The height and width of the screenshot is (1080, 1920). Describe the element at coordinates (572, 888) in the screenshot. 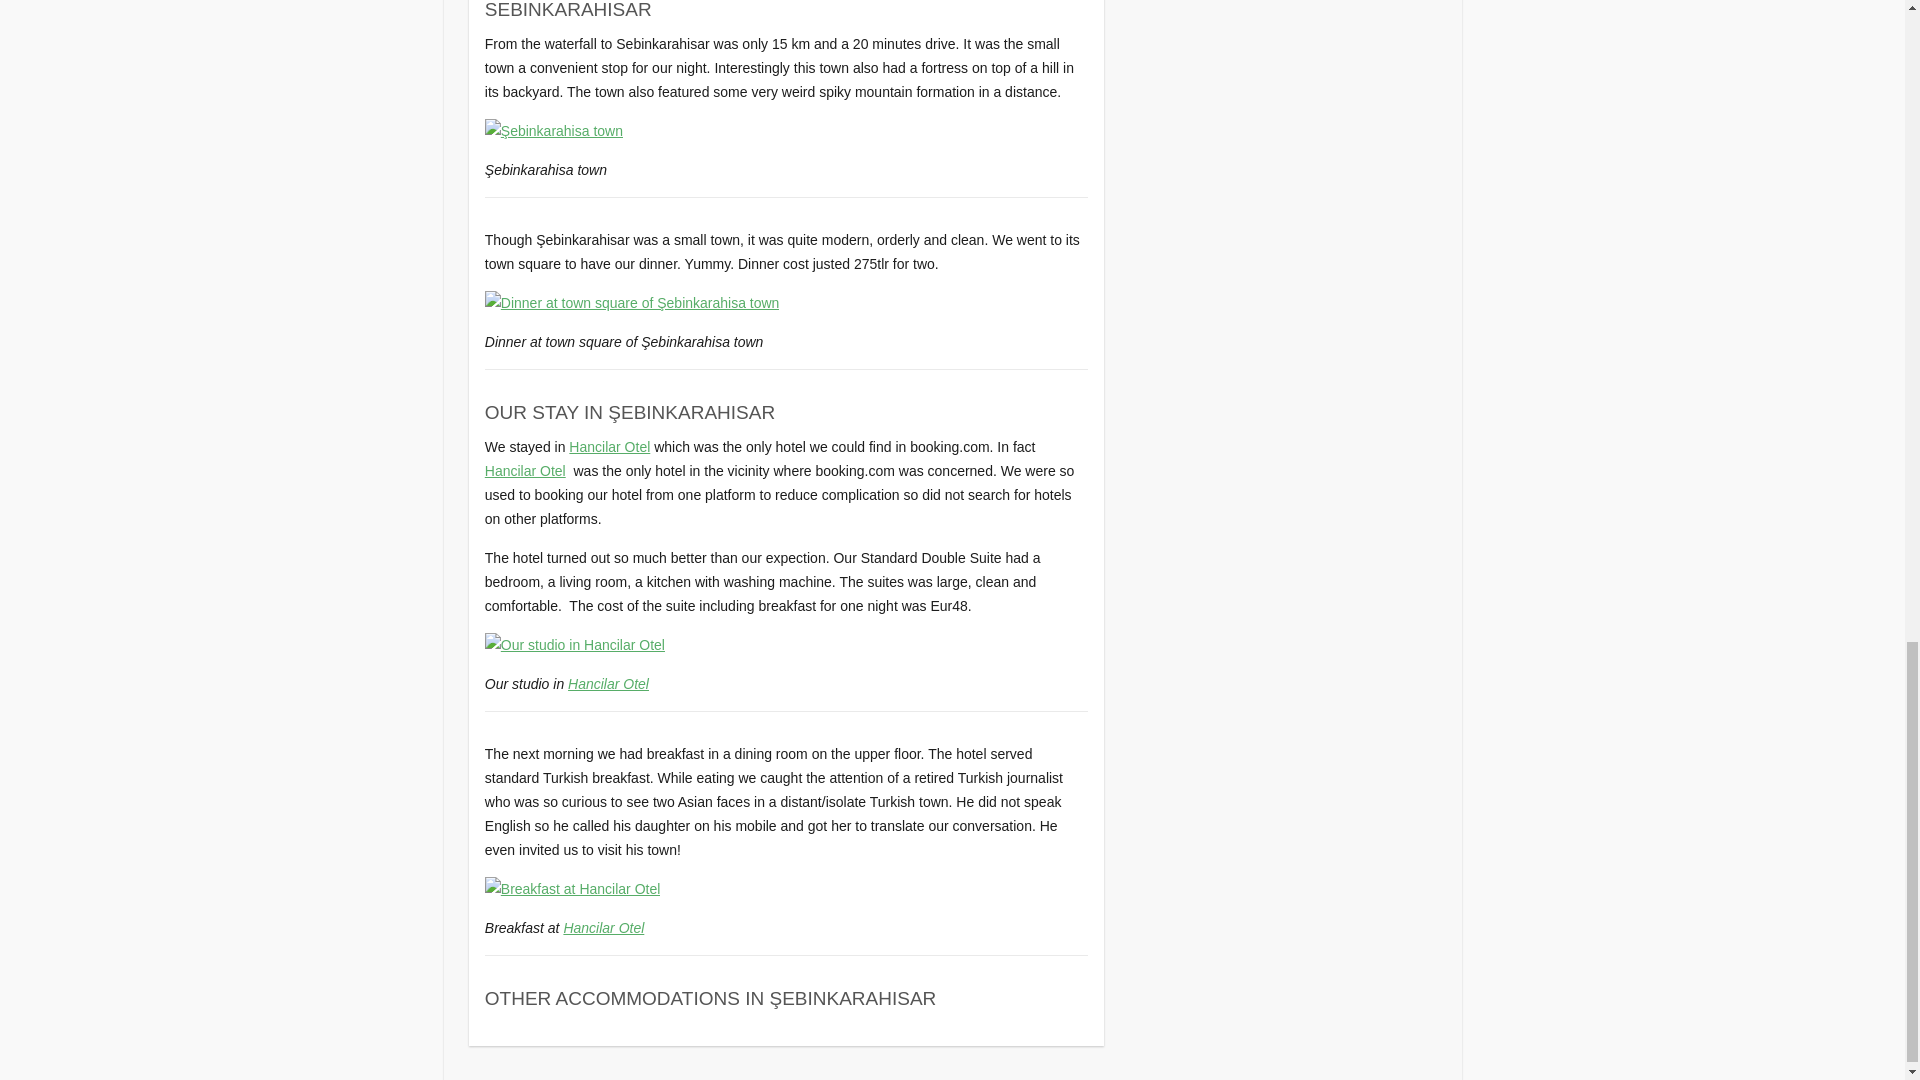

I see `Breakfast at Hancilar Otel` at that location.